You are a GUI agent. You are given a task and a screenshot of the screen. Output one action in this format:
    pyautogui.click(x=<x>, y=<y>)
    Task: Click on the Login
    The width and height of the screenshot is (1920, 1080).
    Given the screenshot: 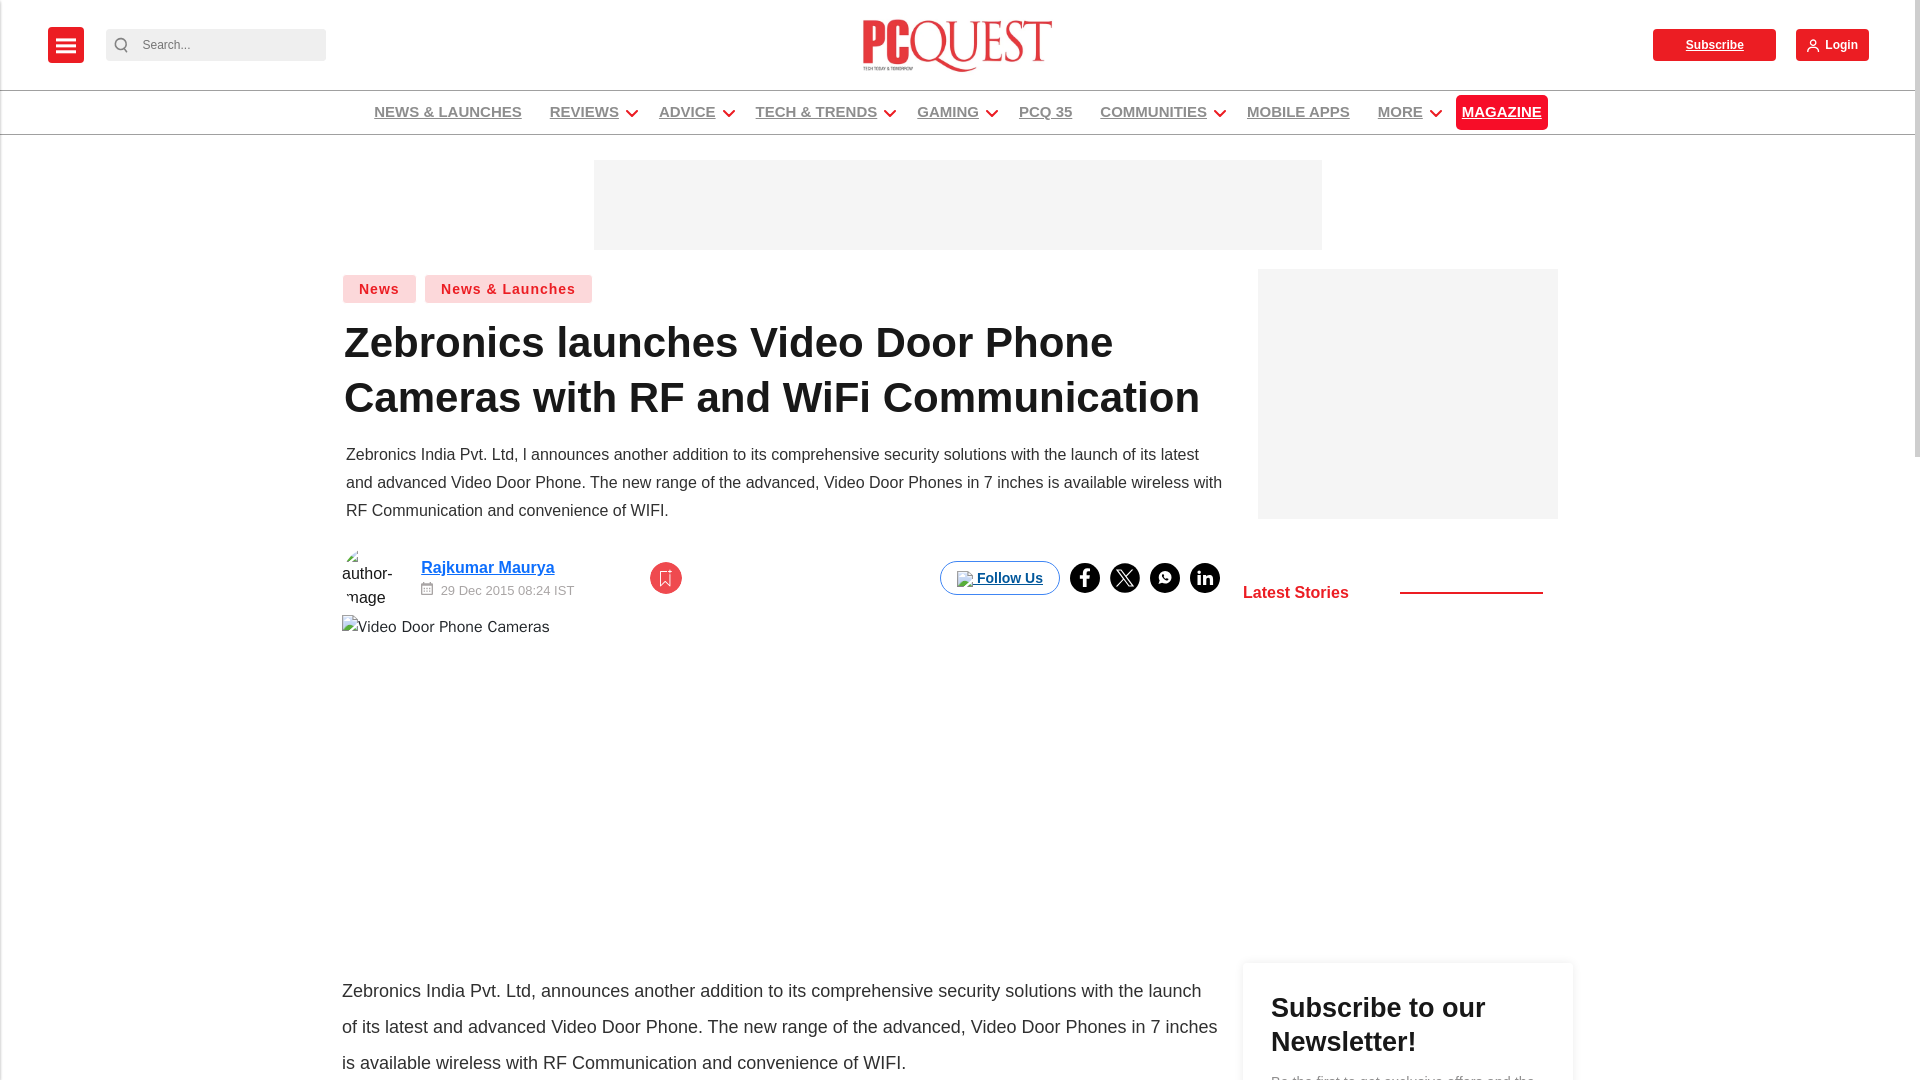 What is the action you would take?
    pyautogui.click(x=1832, y=44)
    